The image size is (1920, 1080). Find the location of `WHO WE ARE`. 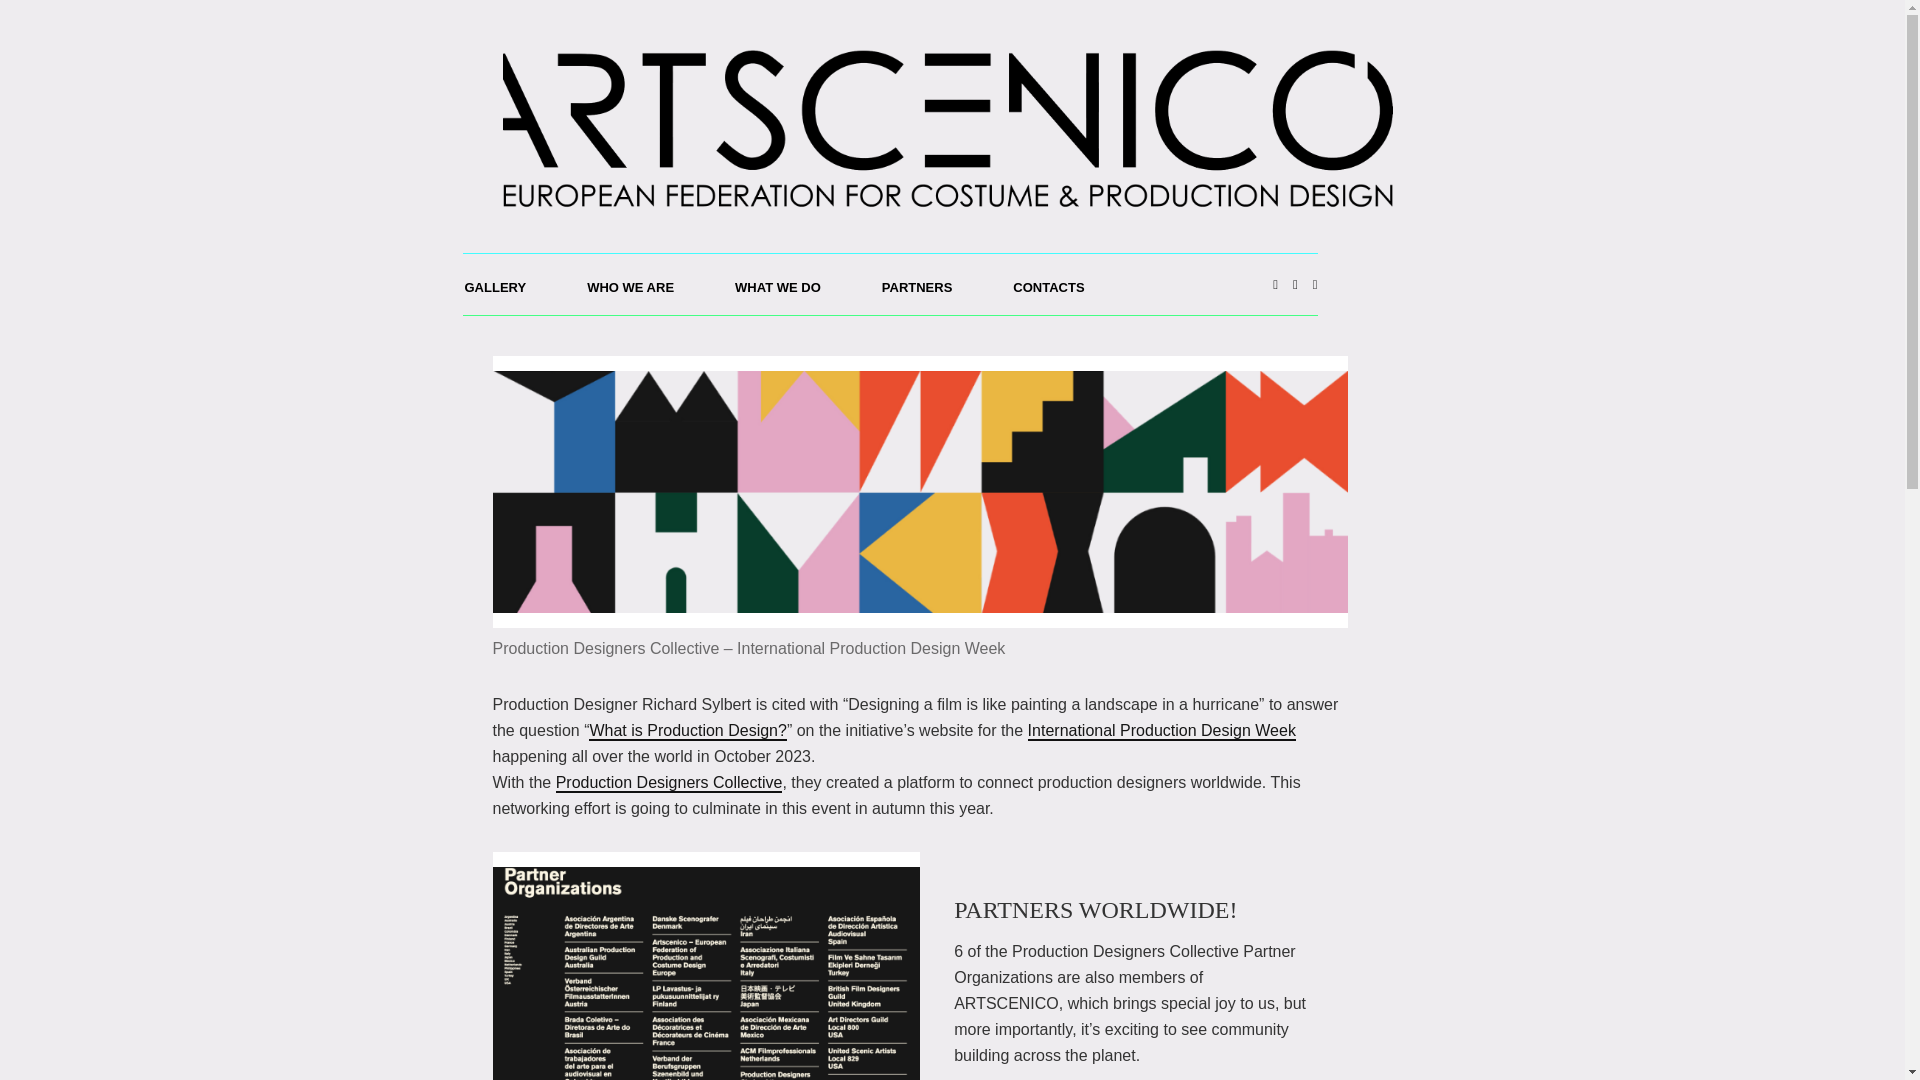

WHO WE ARE is located at coordinates (644, 283).